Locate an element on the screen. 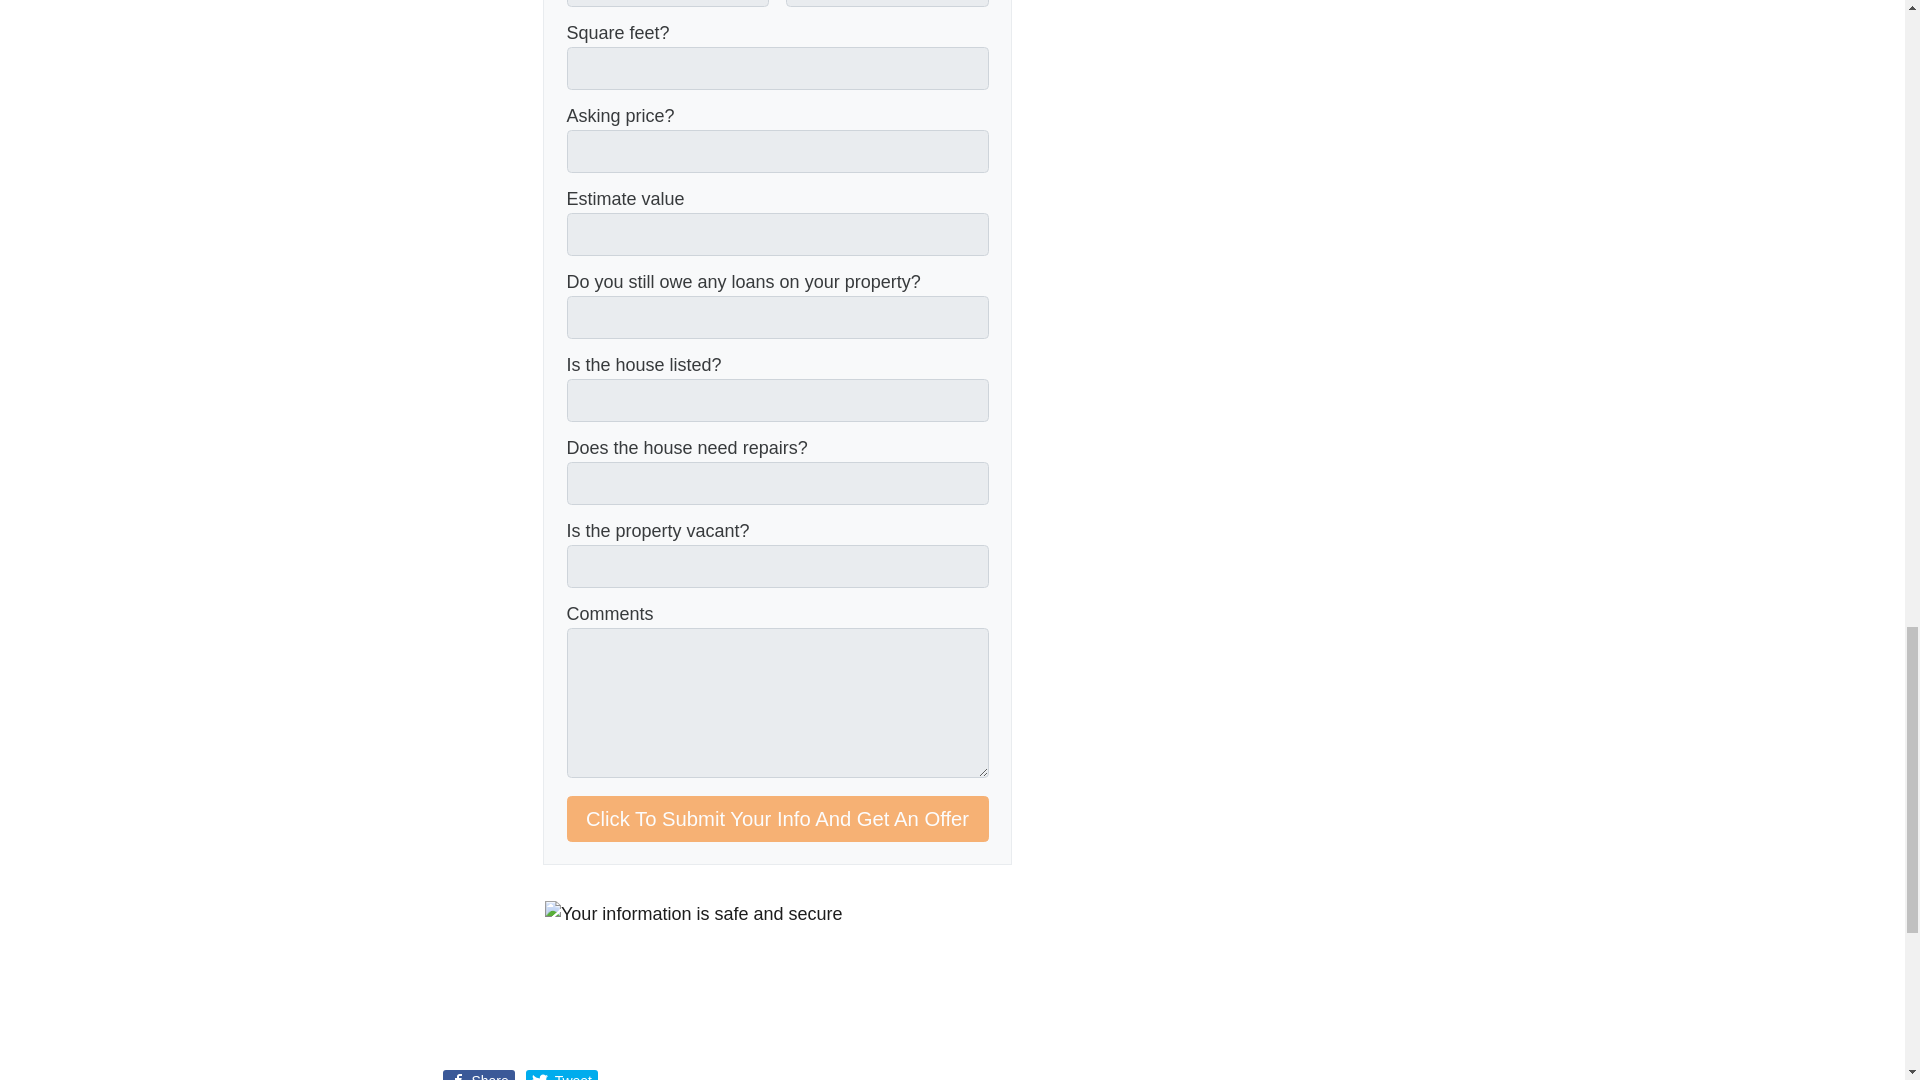 This screenshot has height=1080, width=1920. Tweet is located at coordinates (562, 1075).